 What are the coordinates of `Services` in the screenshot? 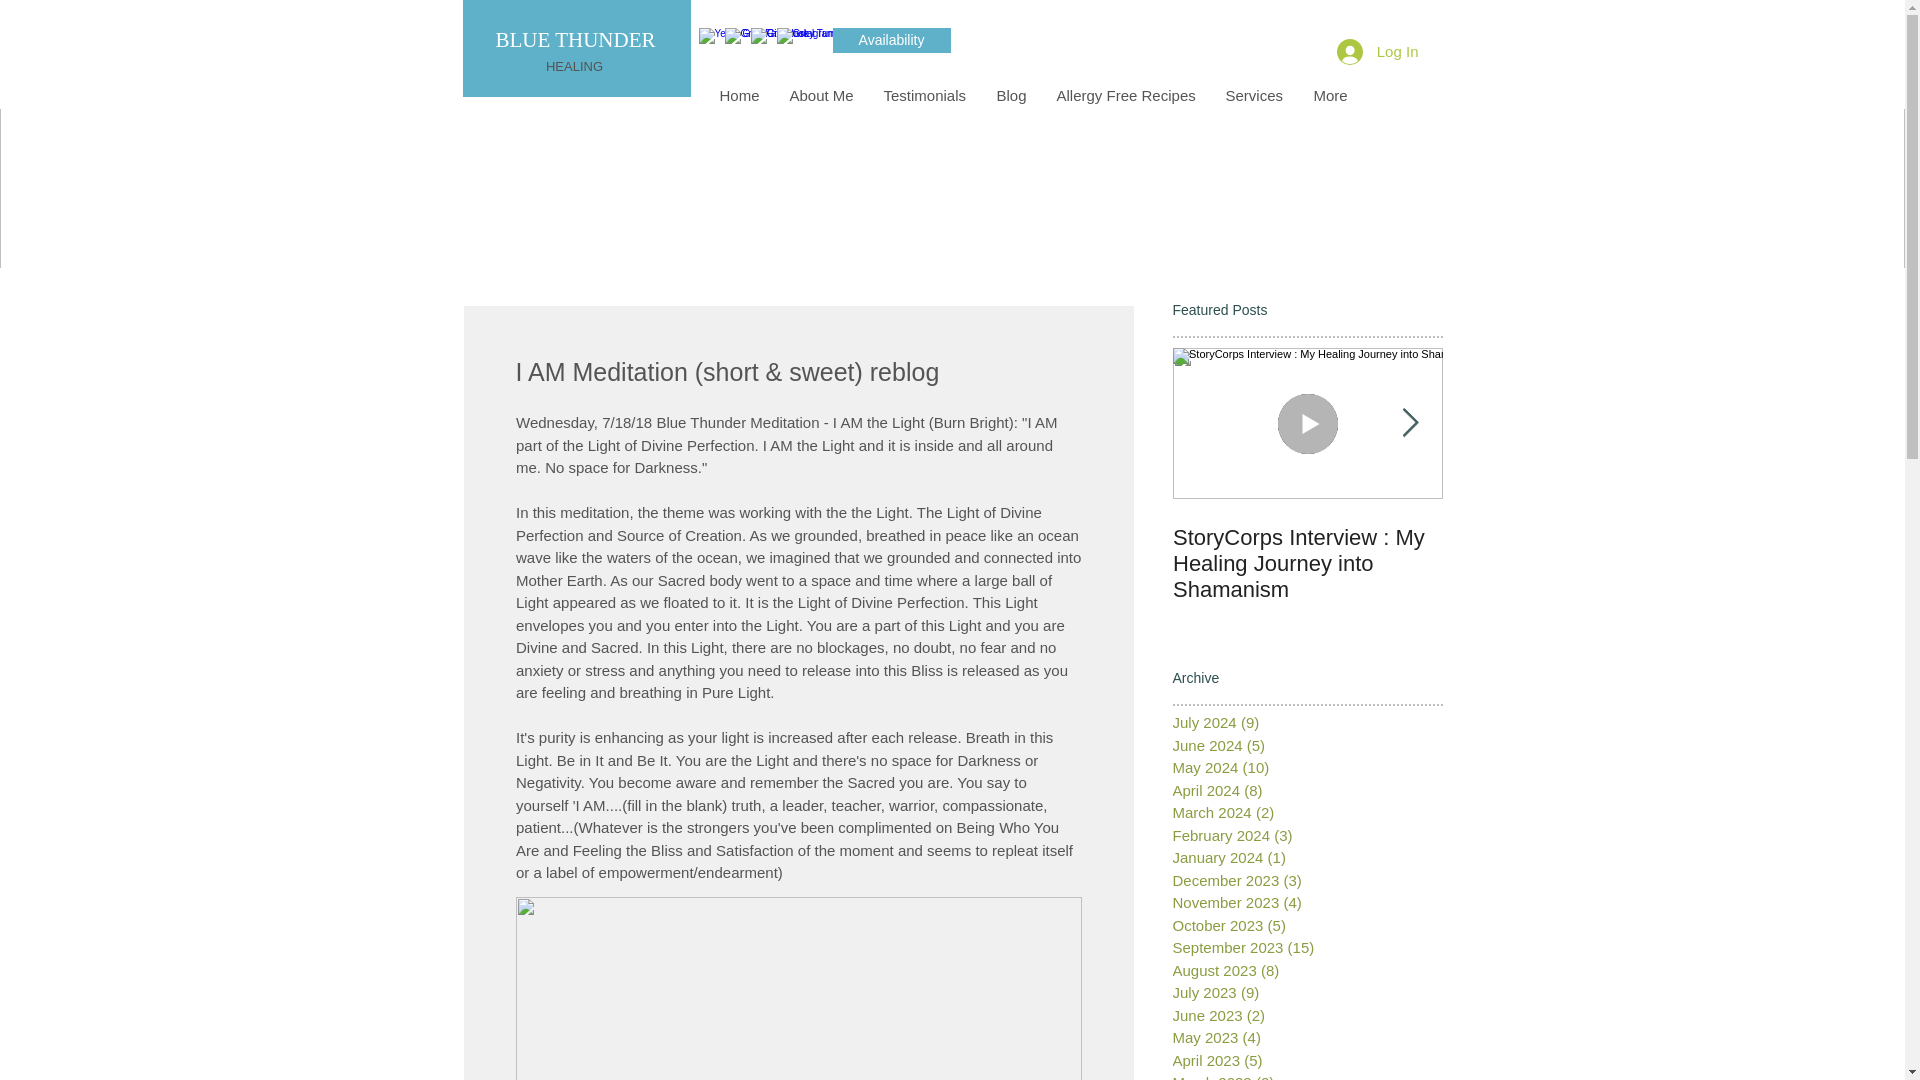 It's located at (1253, 96).